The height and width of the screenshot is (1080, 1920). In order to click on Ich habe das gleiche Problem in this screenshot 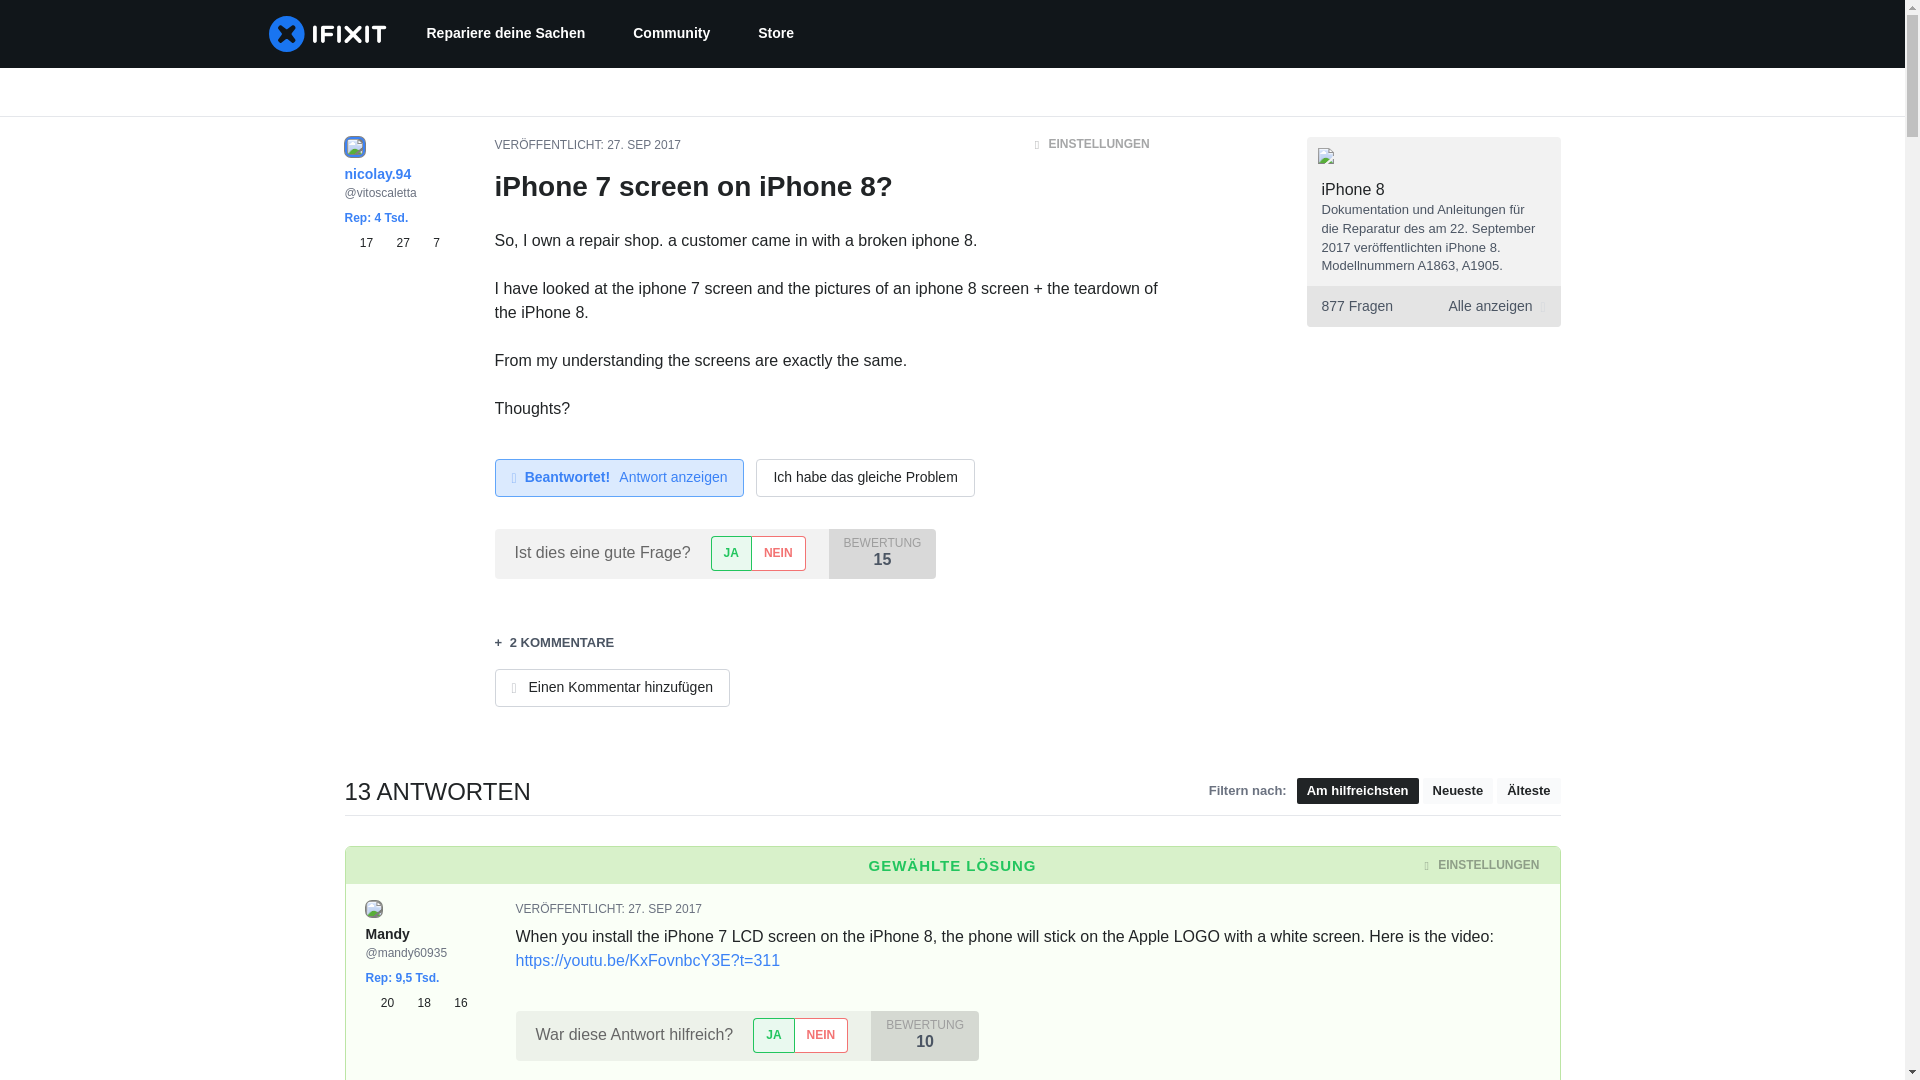, I will do `click(864, 478)`.